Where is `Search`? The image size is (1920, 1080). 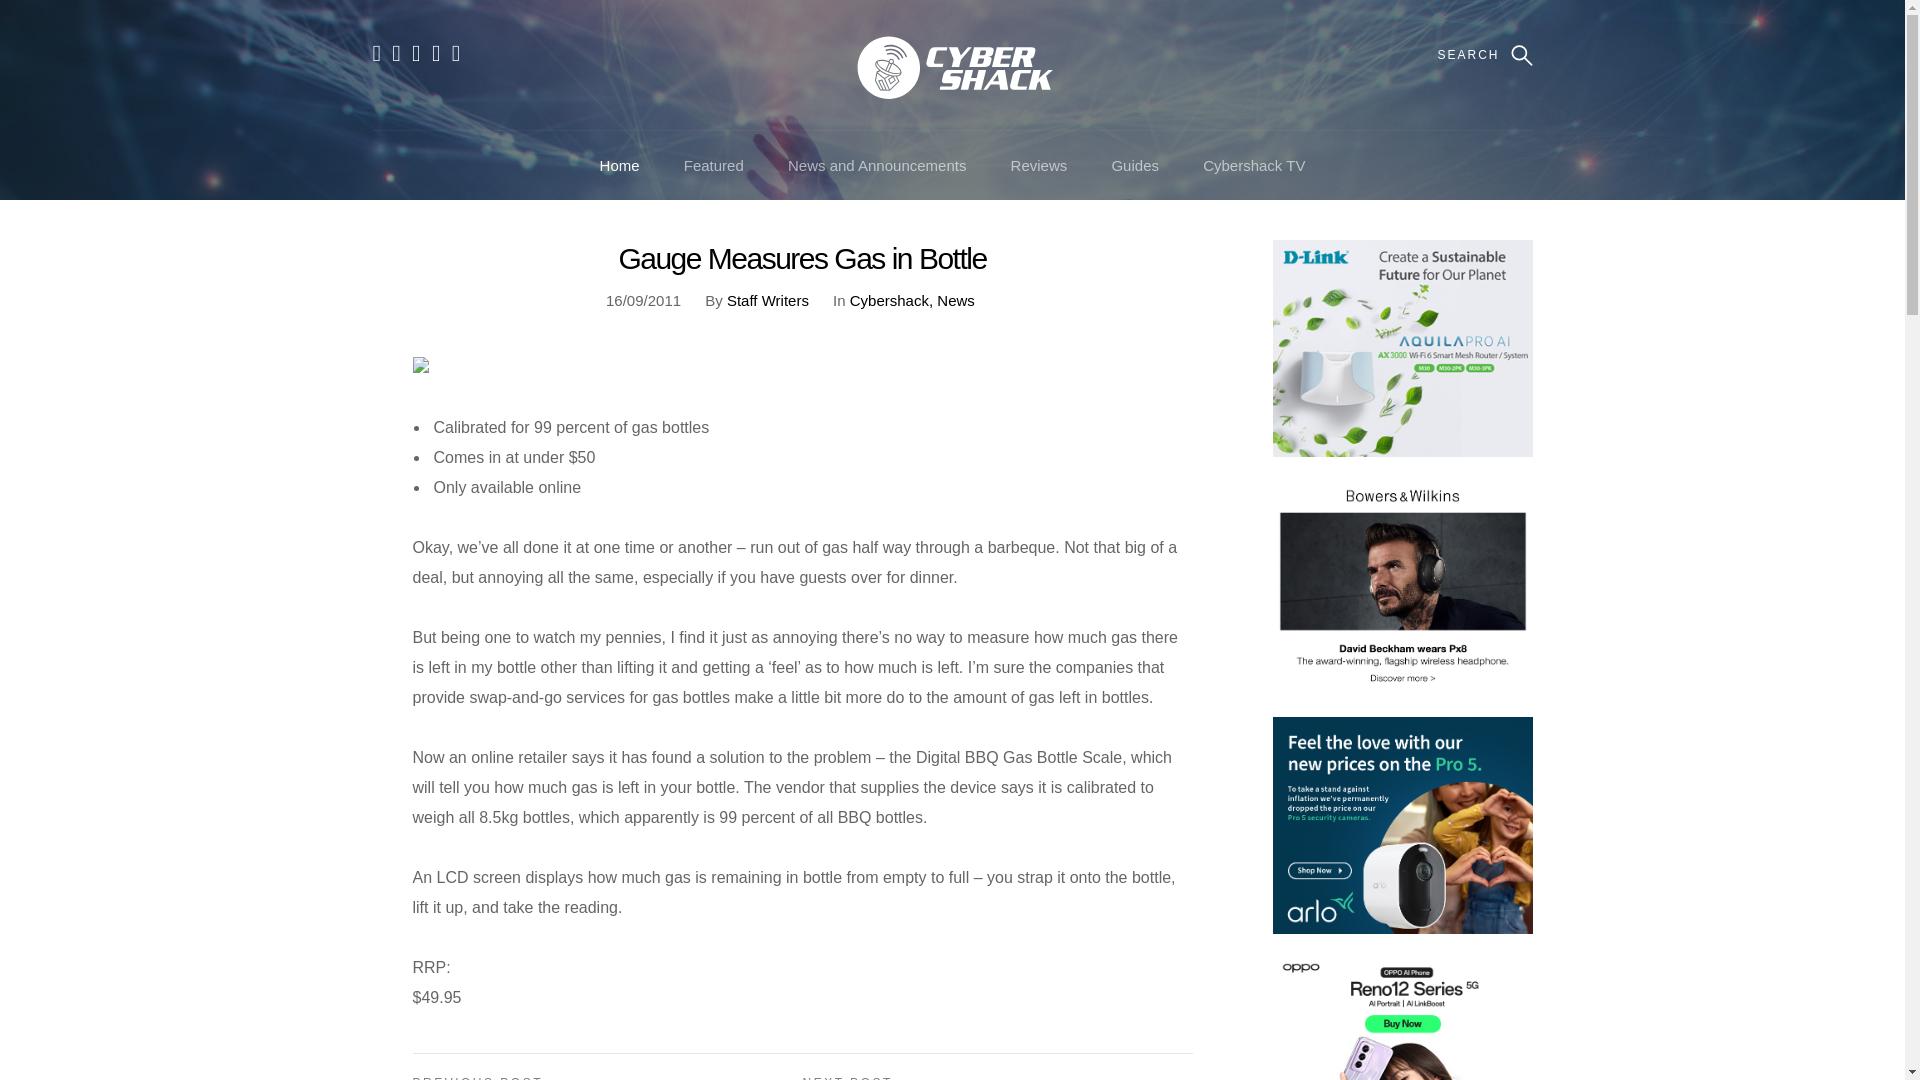 Search is located at coordinates (66, 27).